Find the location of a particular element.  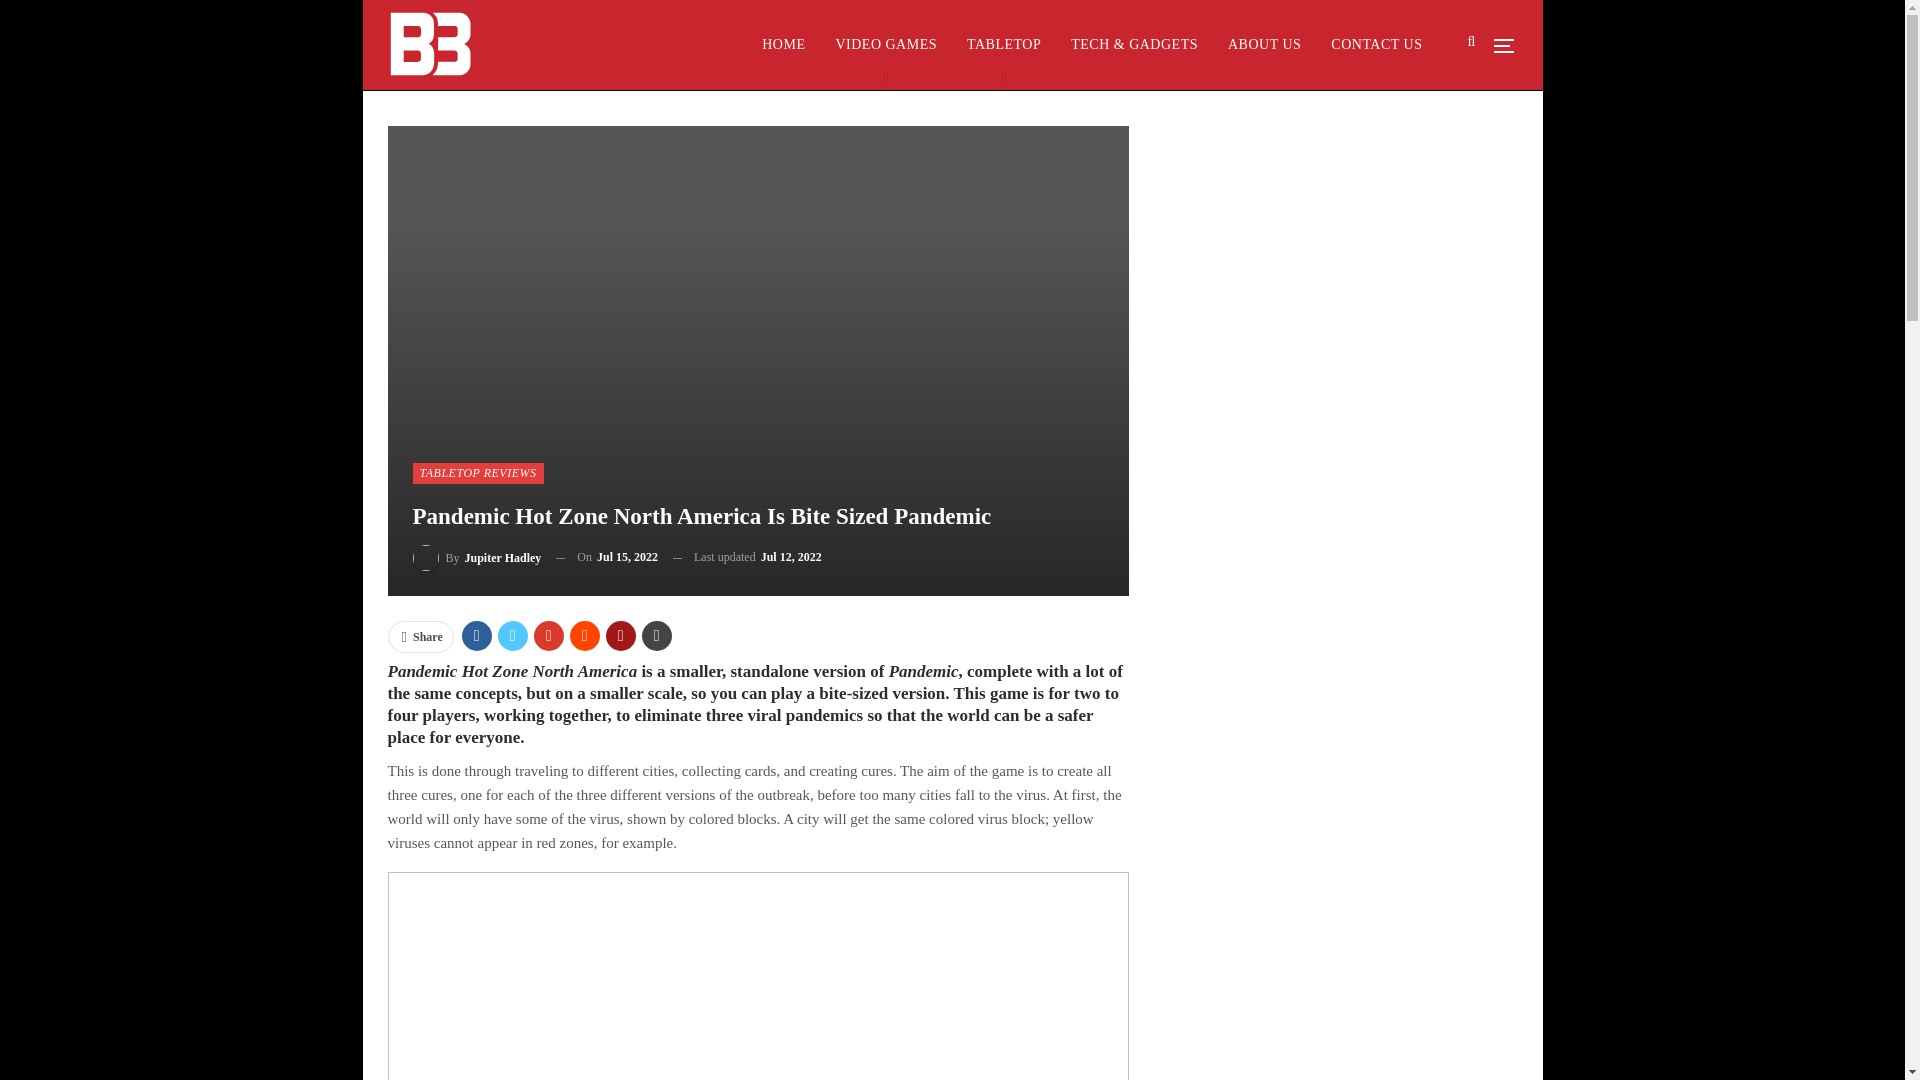

Browse Author Articles is located at coordinates (476, 558).